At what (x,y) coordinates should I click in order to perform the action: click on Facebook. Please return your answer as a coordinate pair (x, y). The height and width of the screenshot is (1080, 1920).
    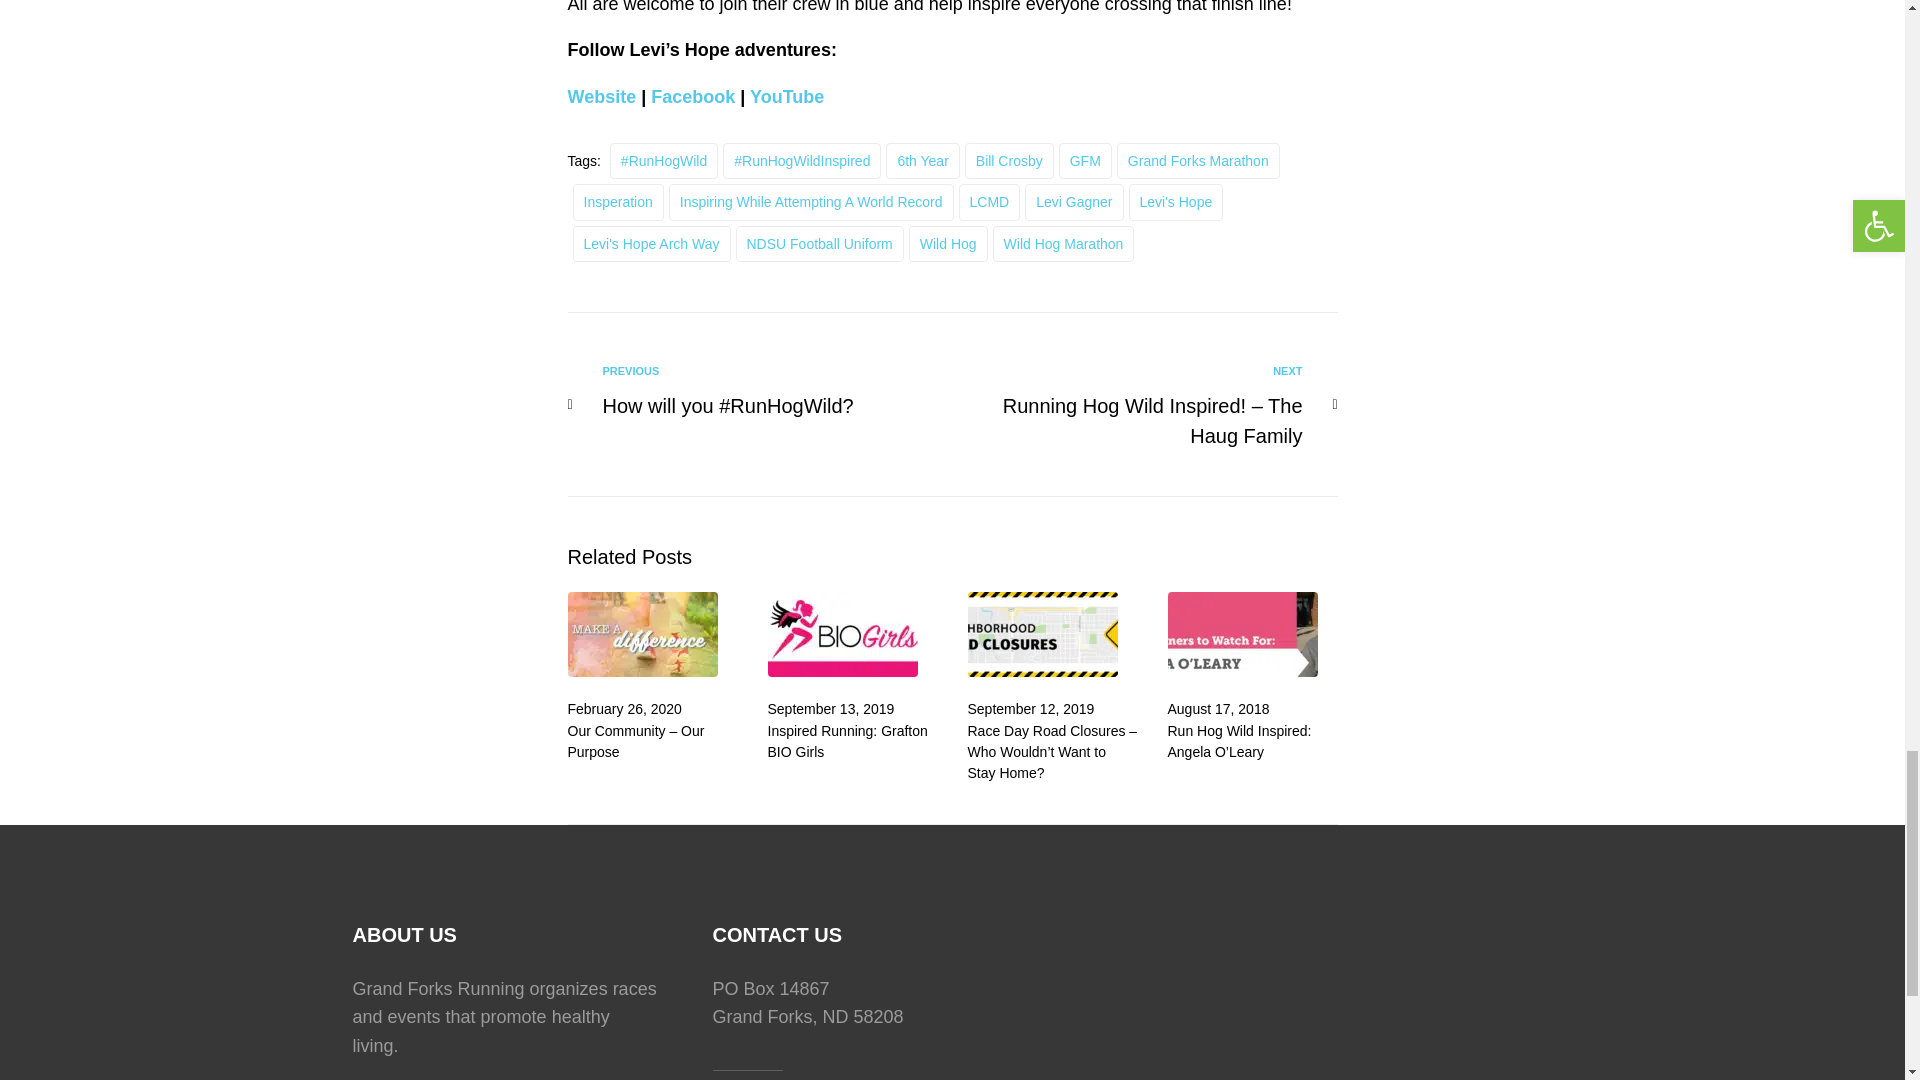
    Looking at the image, I should click on (692, 96).